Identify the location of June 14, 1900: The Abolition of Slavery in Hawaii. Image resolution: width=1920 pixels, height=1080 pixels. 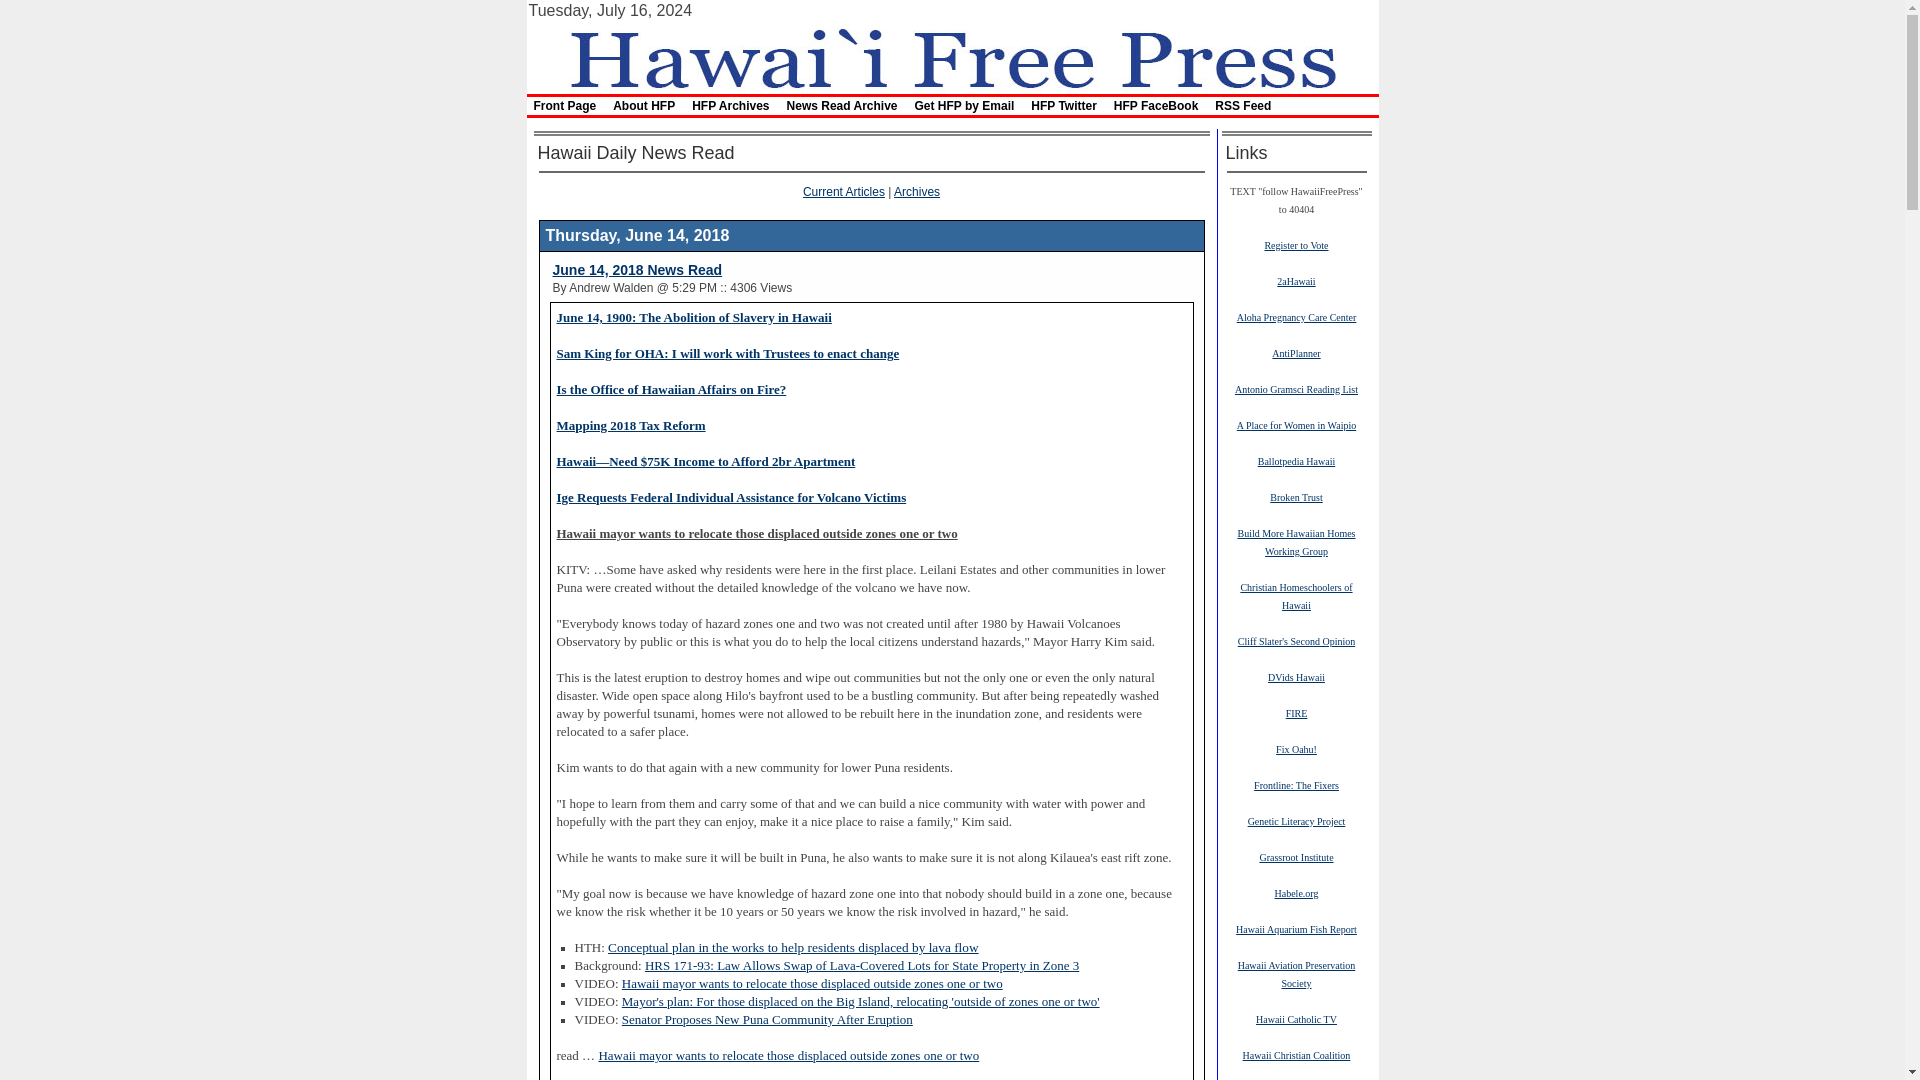
(694, 318).